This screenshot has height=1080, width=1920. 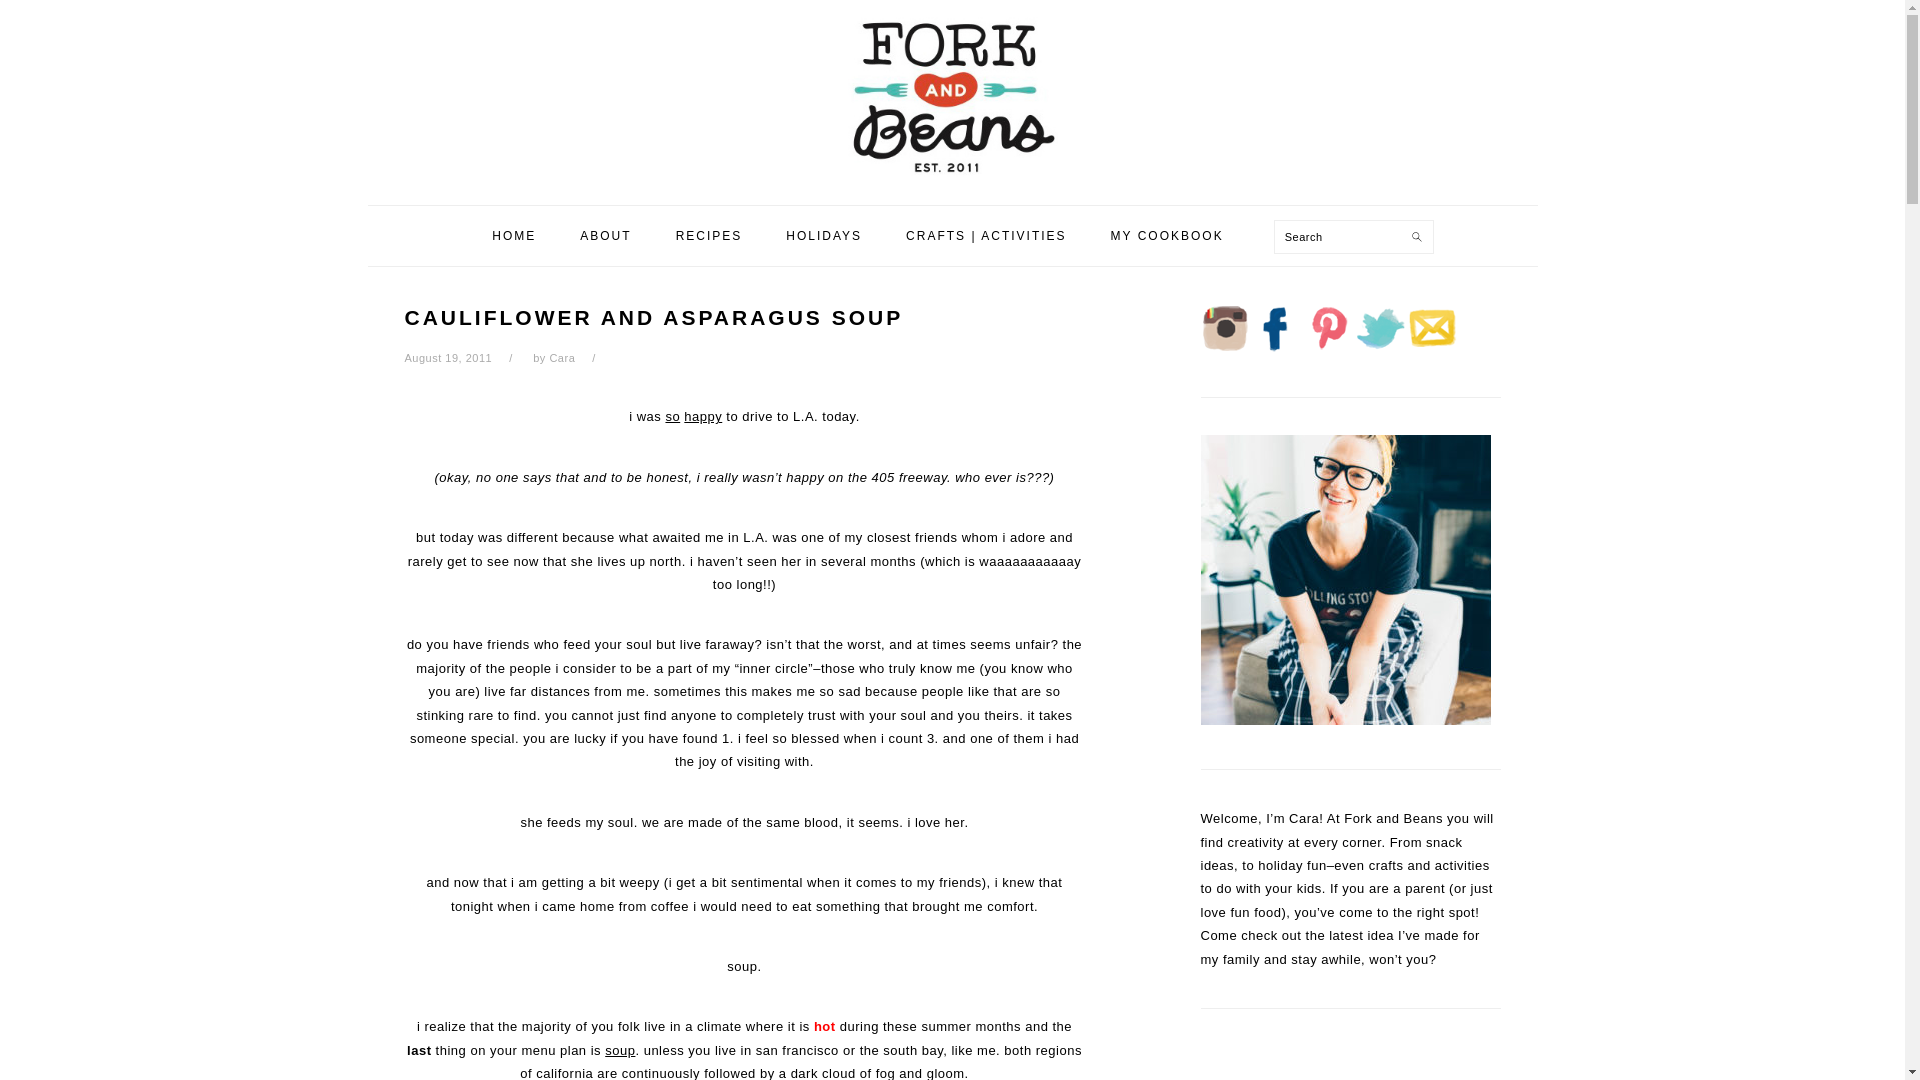 What do you see at coordinates (513, 236) in the screenshot?
I see `HOME` at bounding box center [513, 236].